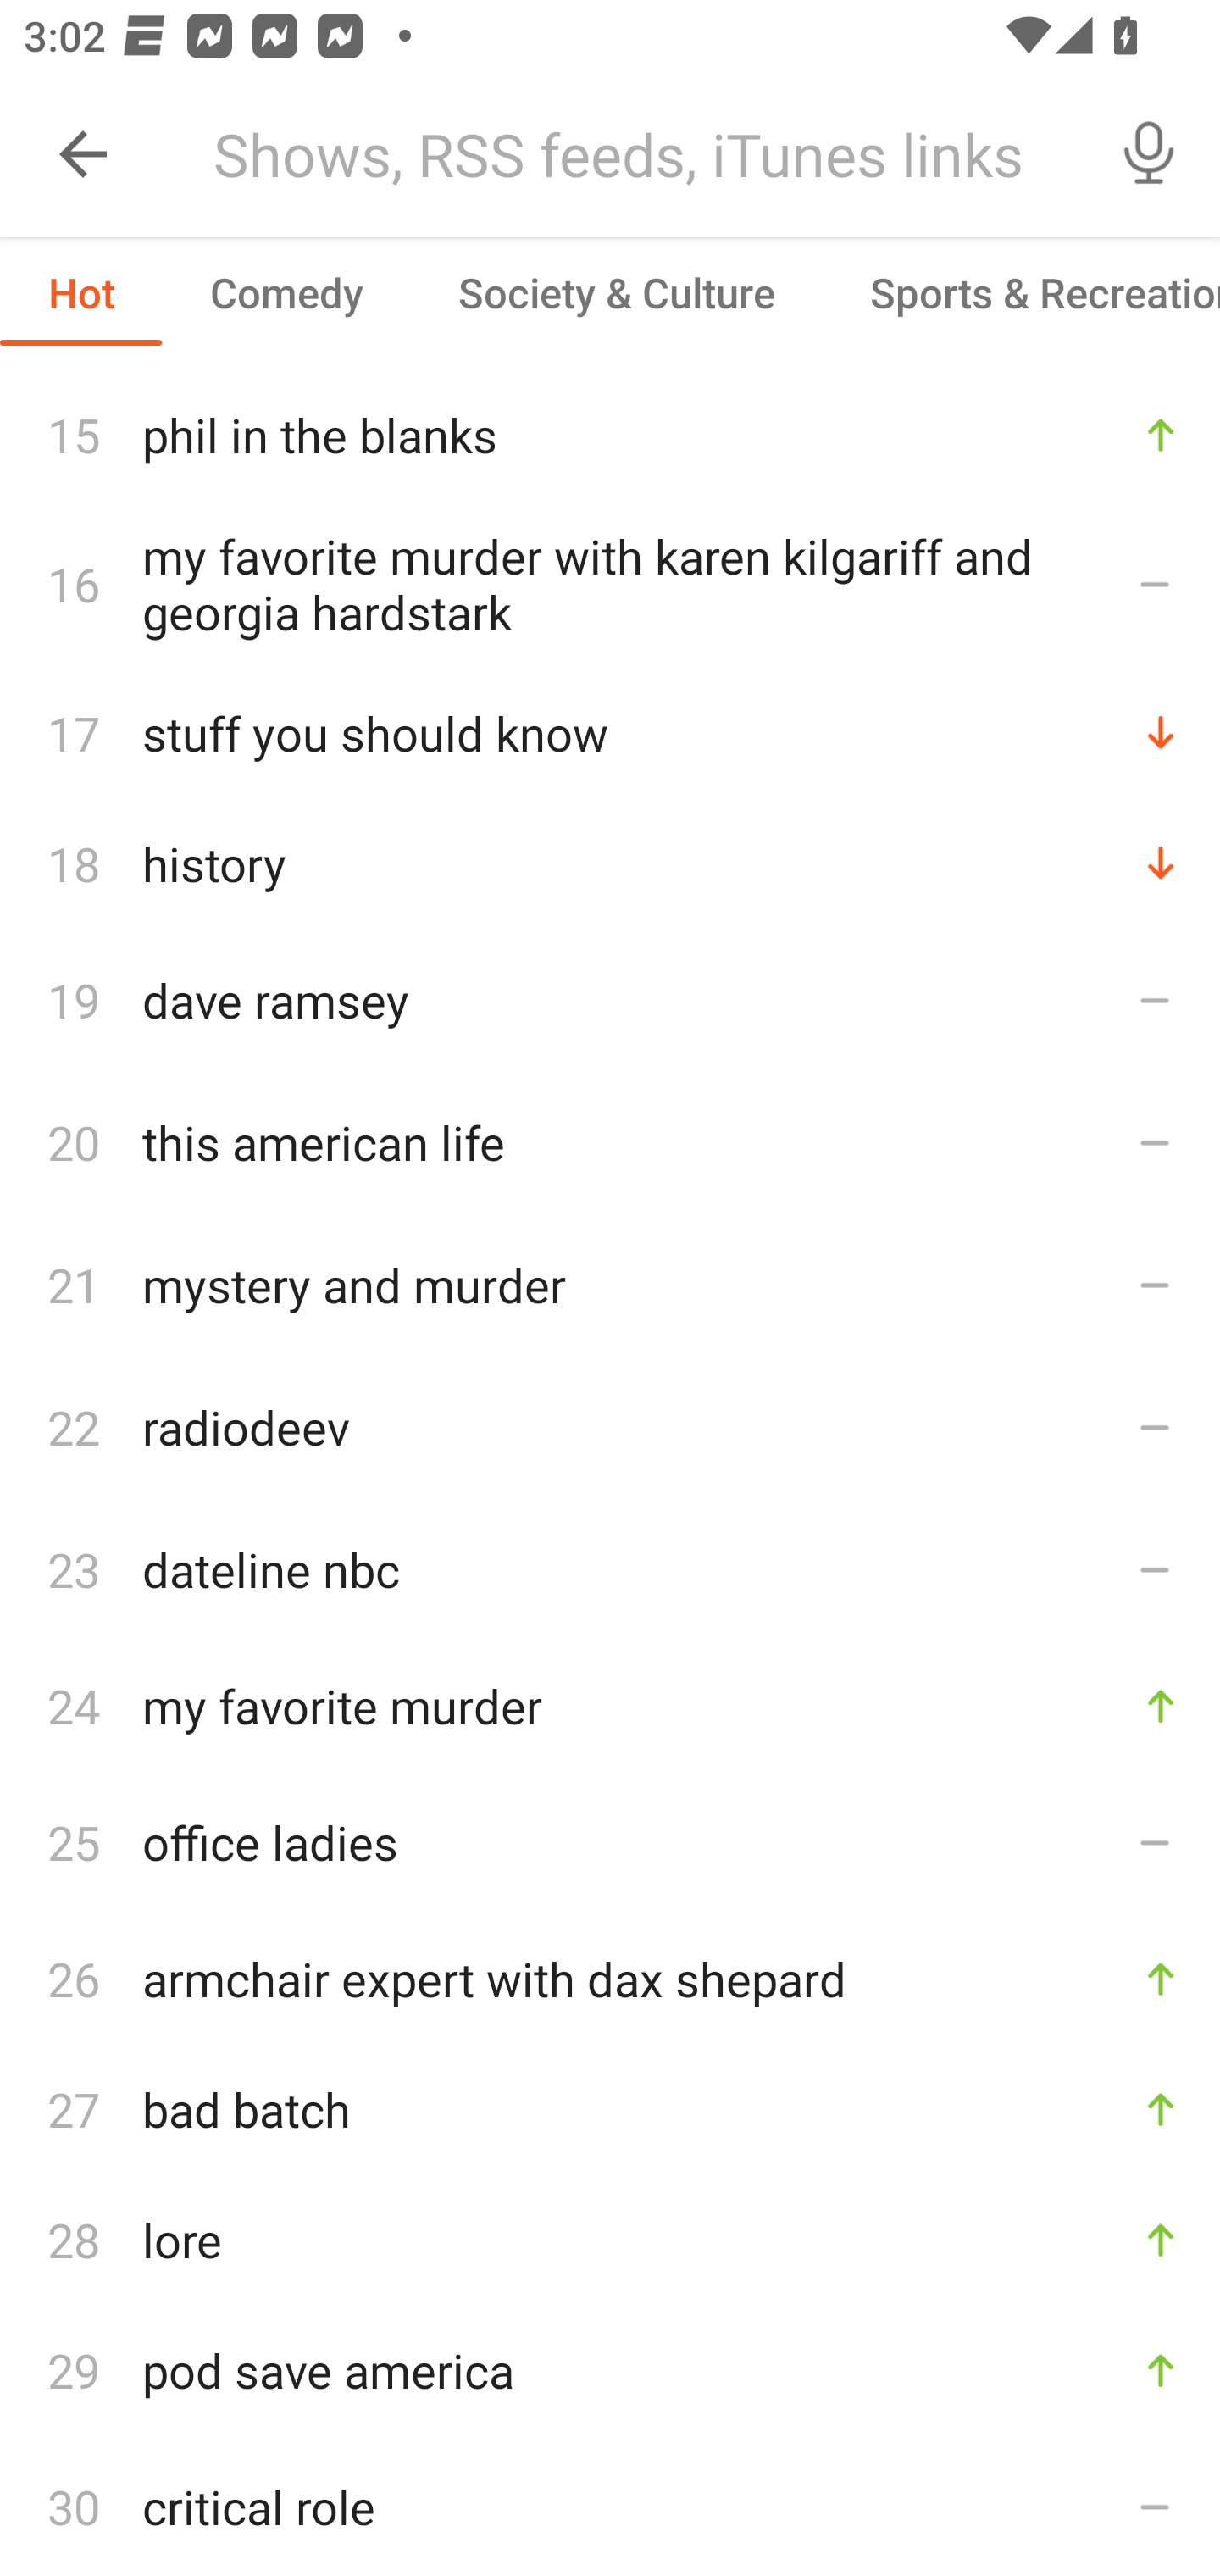 The image size is (1220, 2576). Describe the element at coordinates (610, 2239) in the screenshot. I see `28 lore` at that location.